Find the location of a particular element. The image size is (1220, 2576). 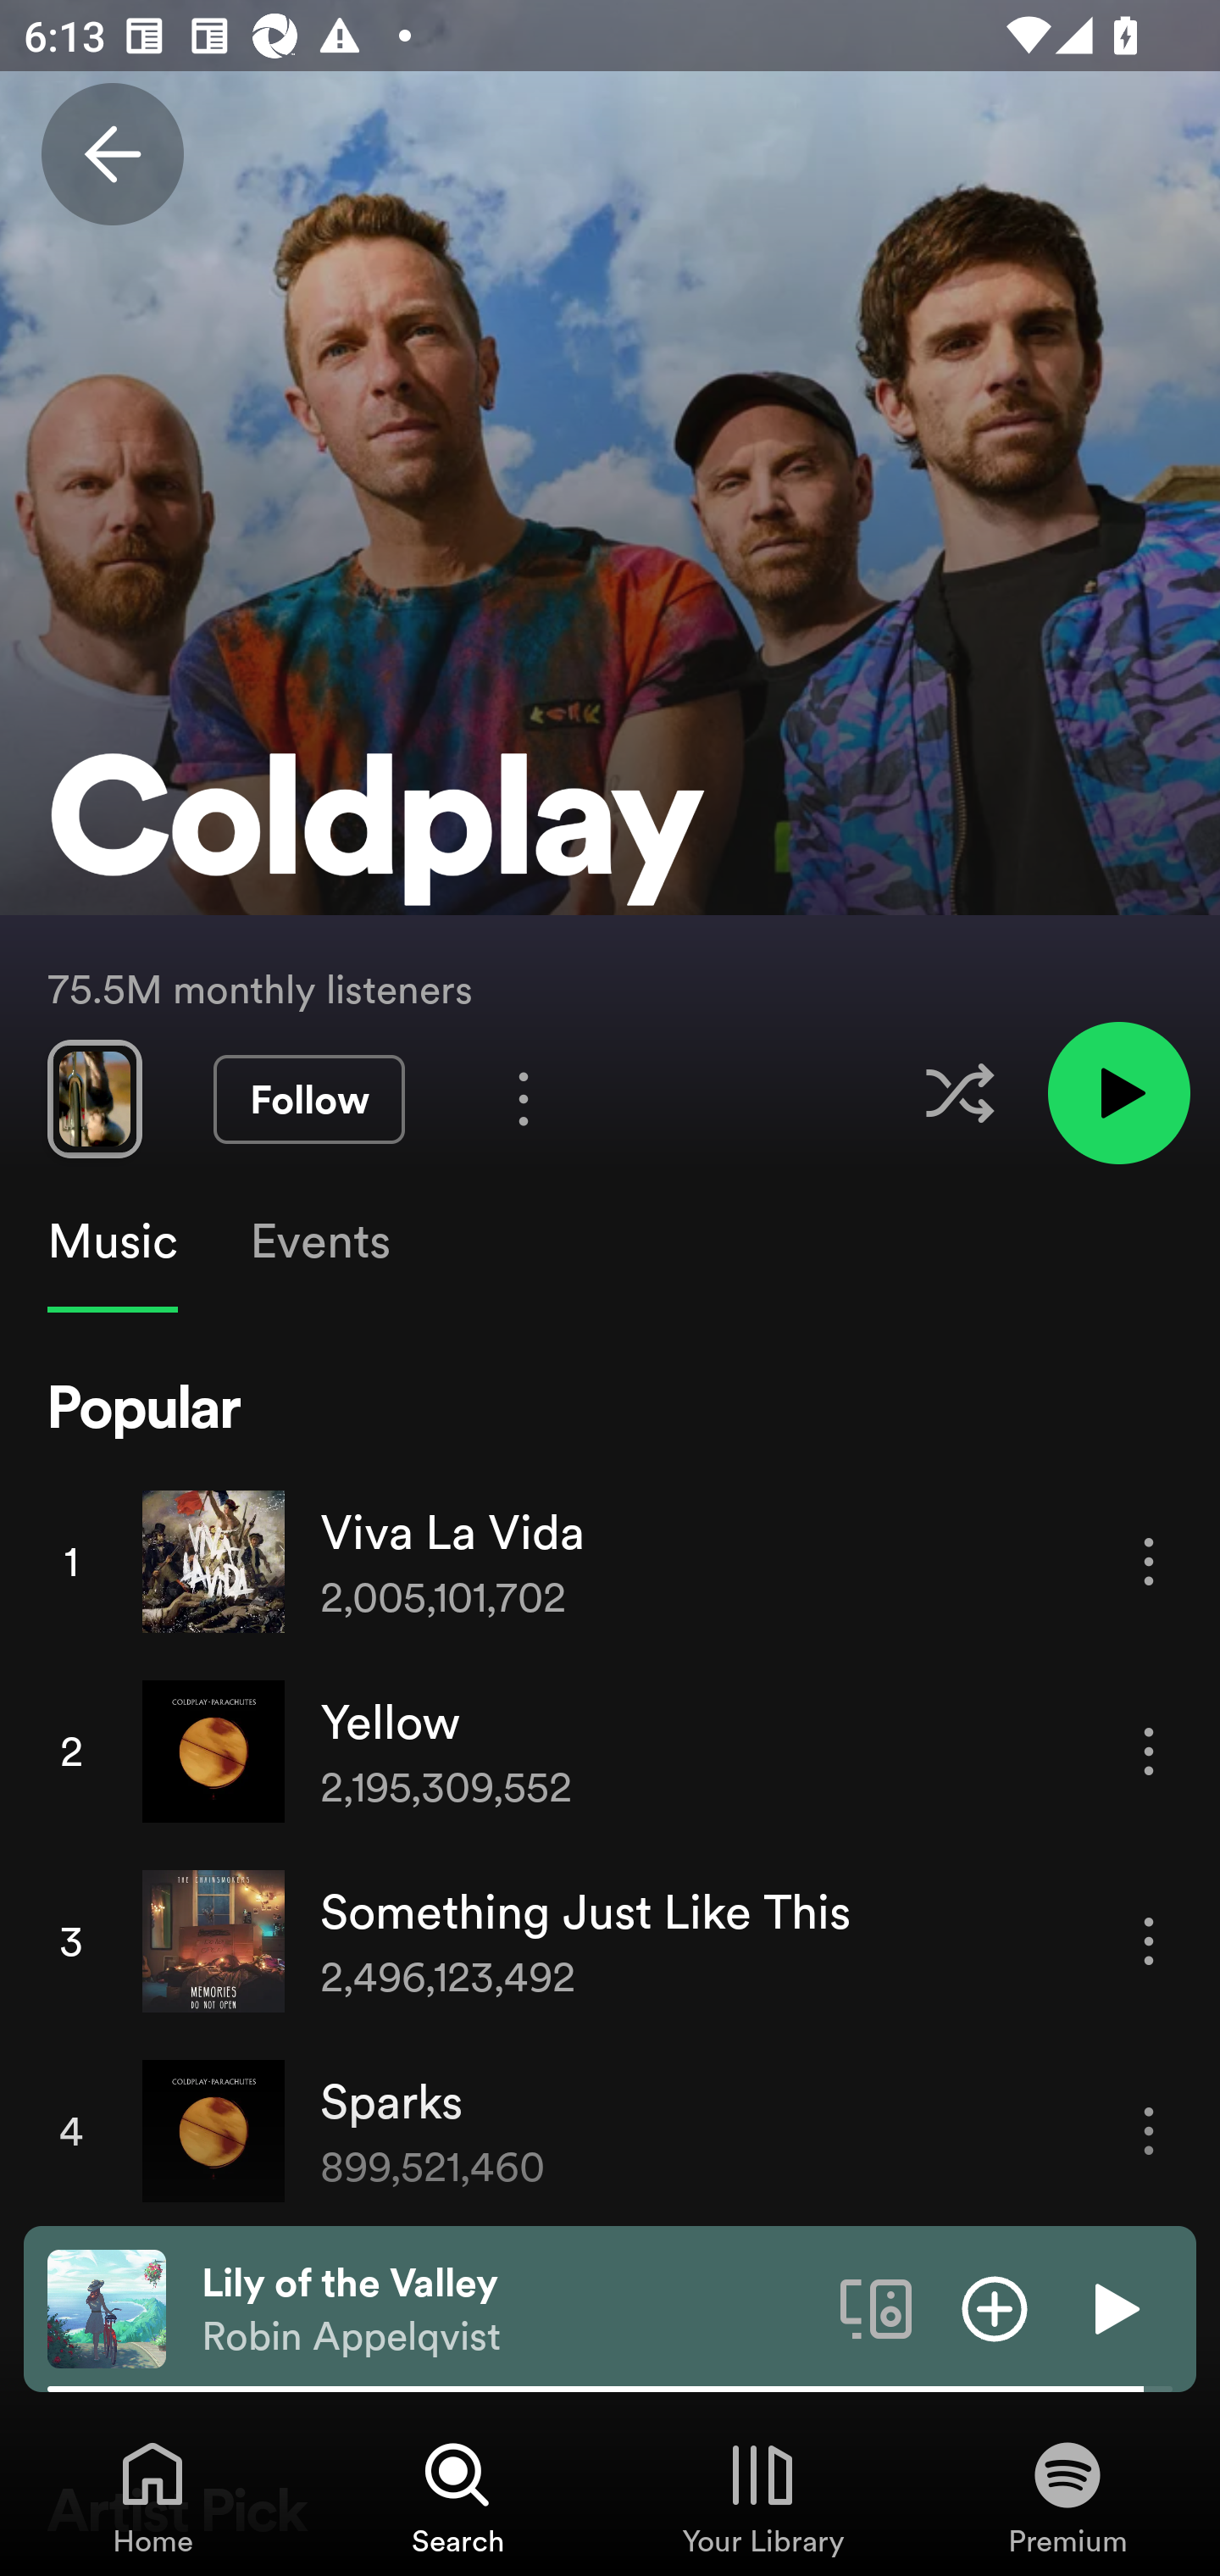

Enable shuffle for this artist is located at coordinates (959, 1093).